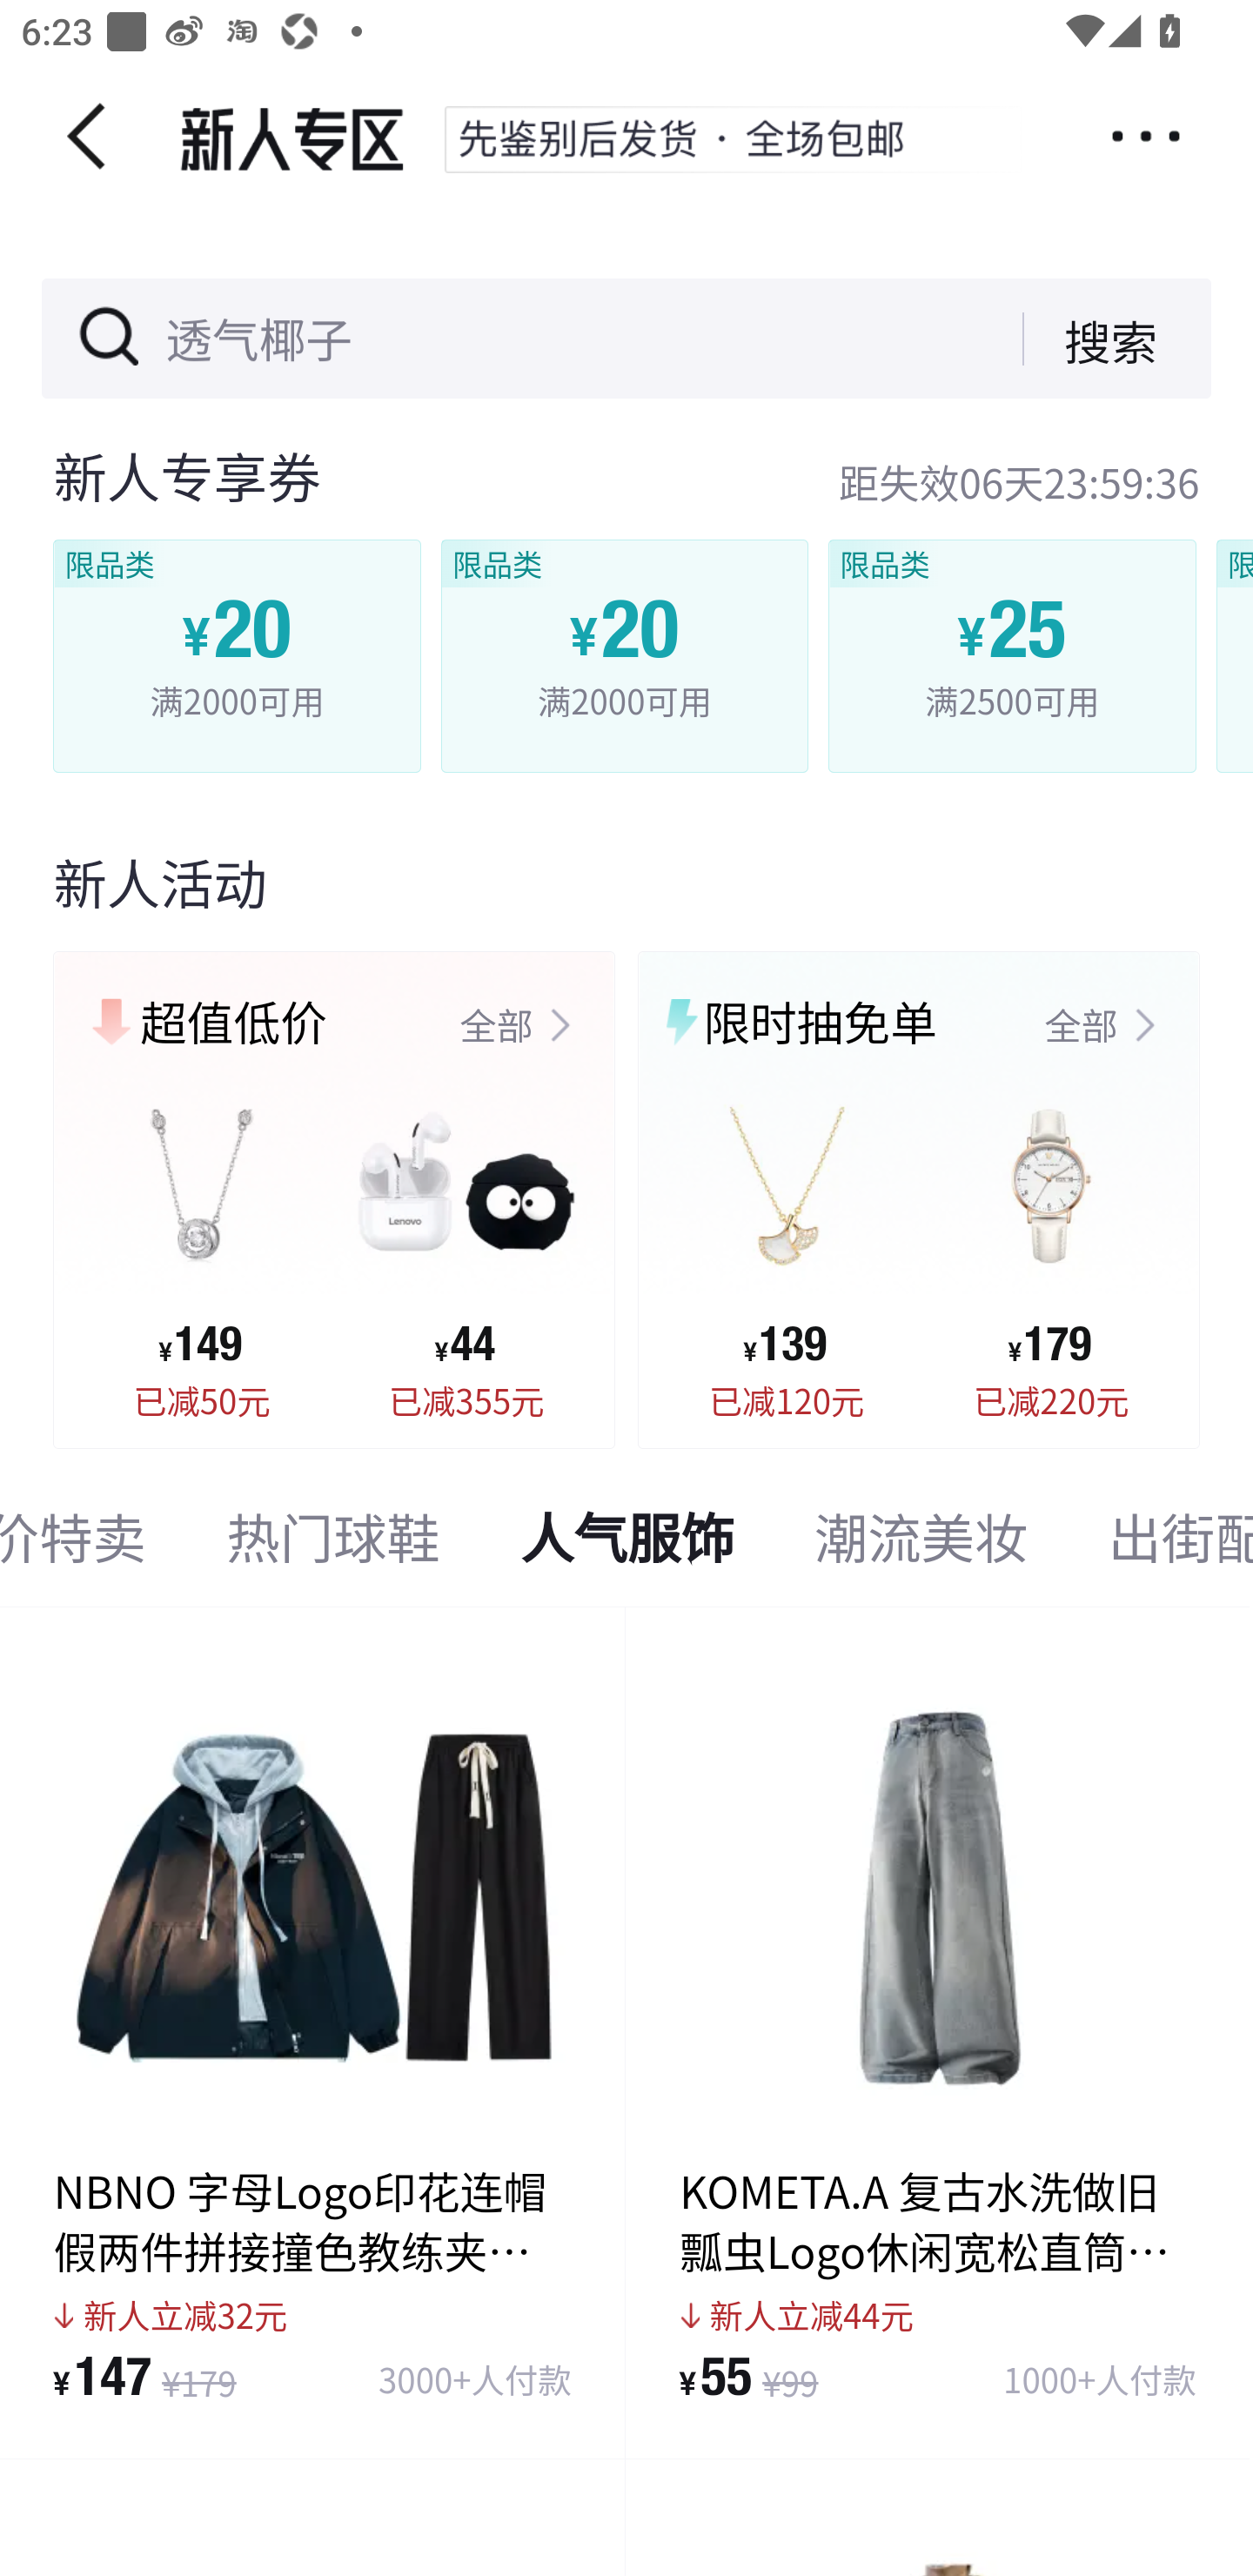 The width and height of the screenshot is (1253, 2576). What do you see at coordinates (1012, 656) in the screenshot?
I see `¥ 25 满2500可用 限品类` at bounding box center [1012, 656].